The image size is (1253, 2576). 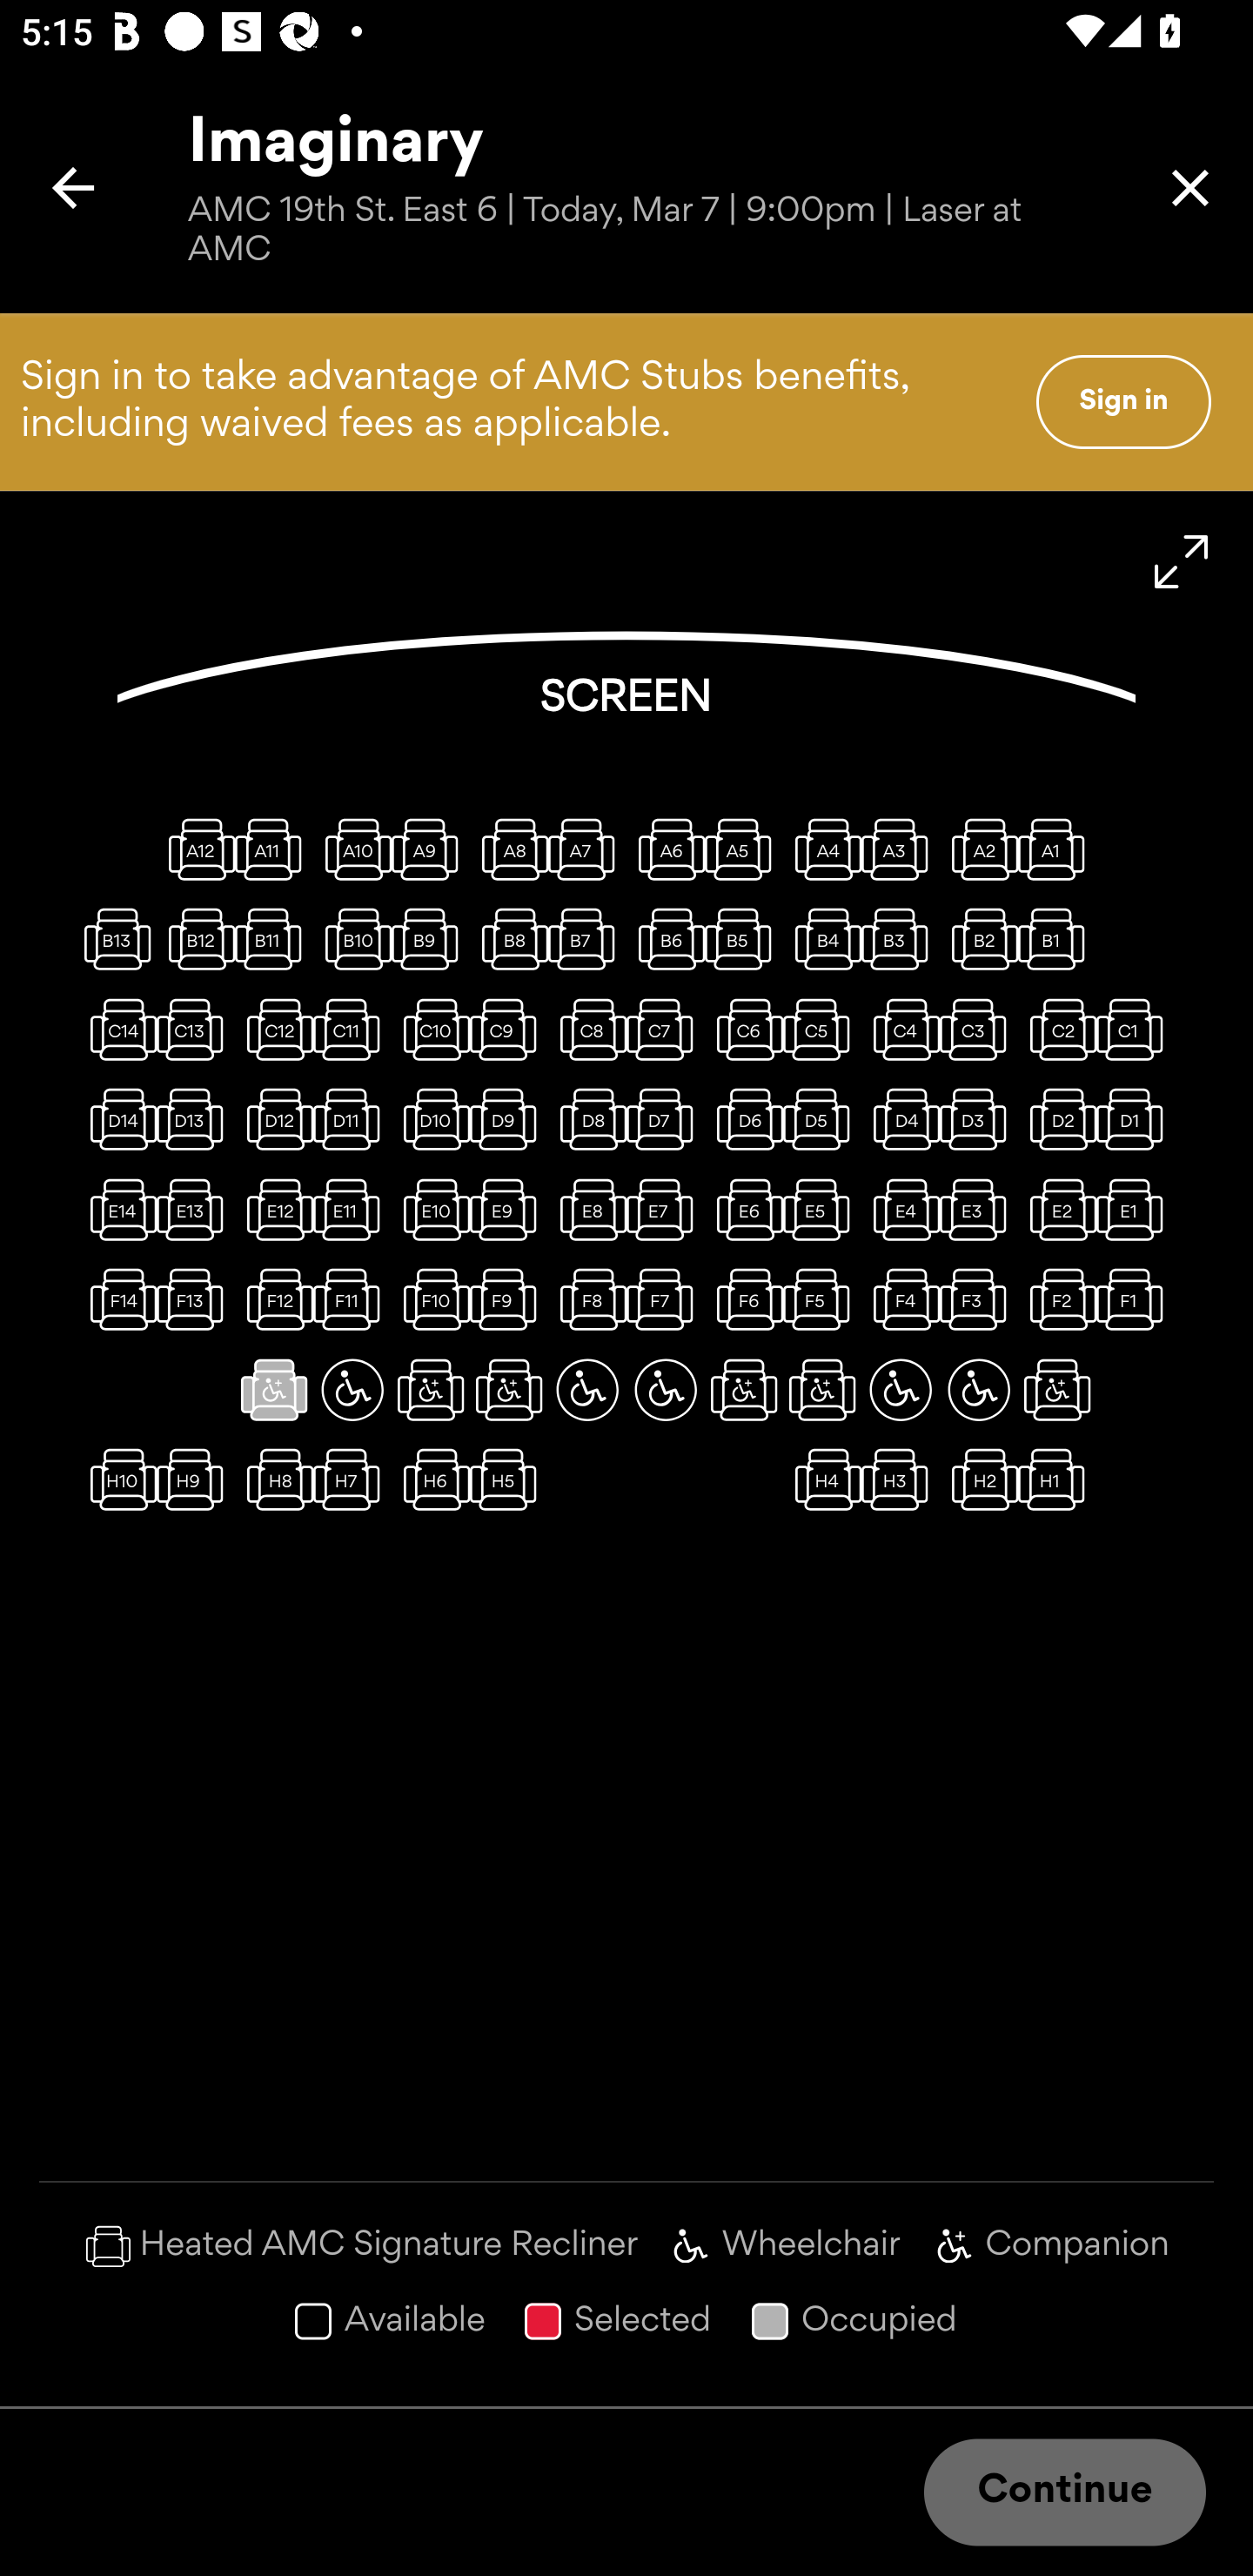 What do you see at coordinates (978, 1479) in the screenshot?
I see `H2, Regular seat, available` at bounding box center [978, 1479].